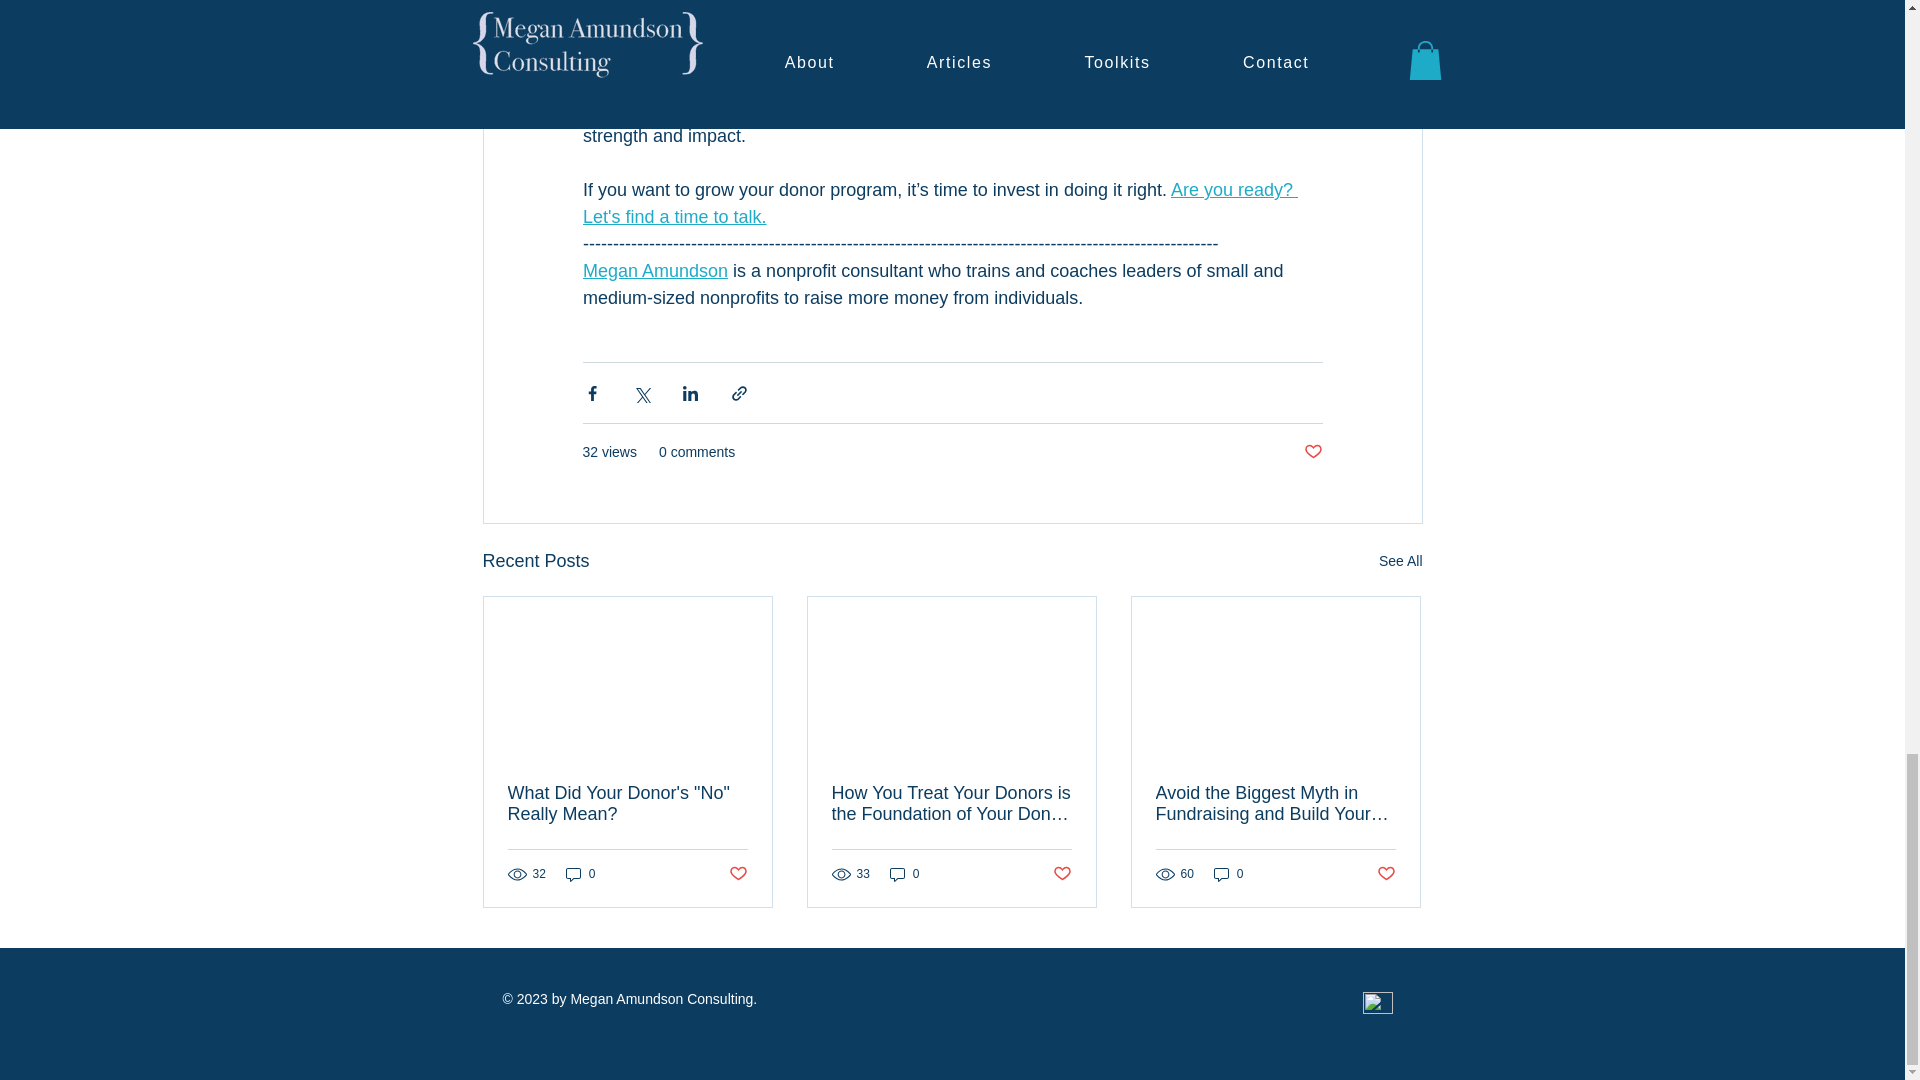  Describe the element at coordinates (628, 804) in the screenshot. I see `What Did Your Donor's "No" Really Mean?` at that location.